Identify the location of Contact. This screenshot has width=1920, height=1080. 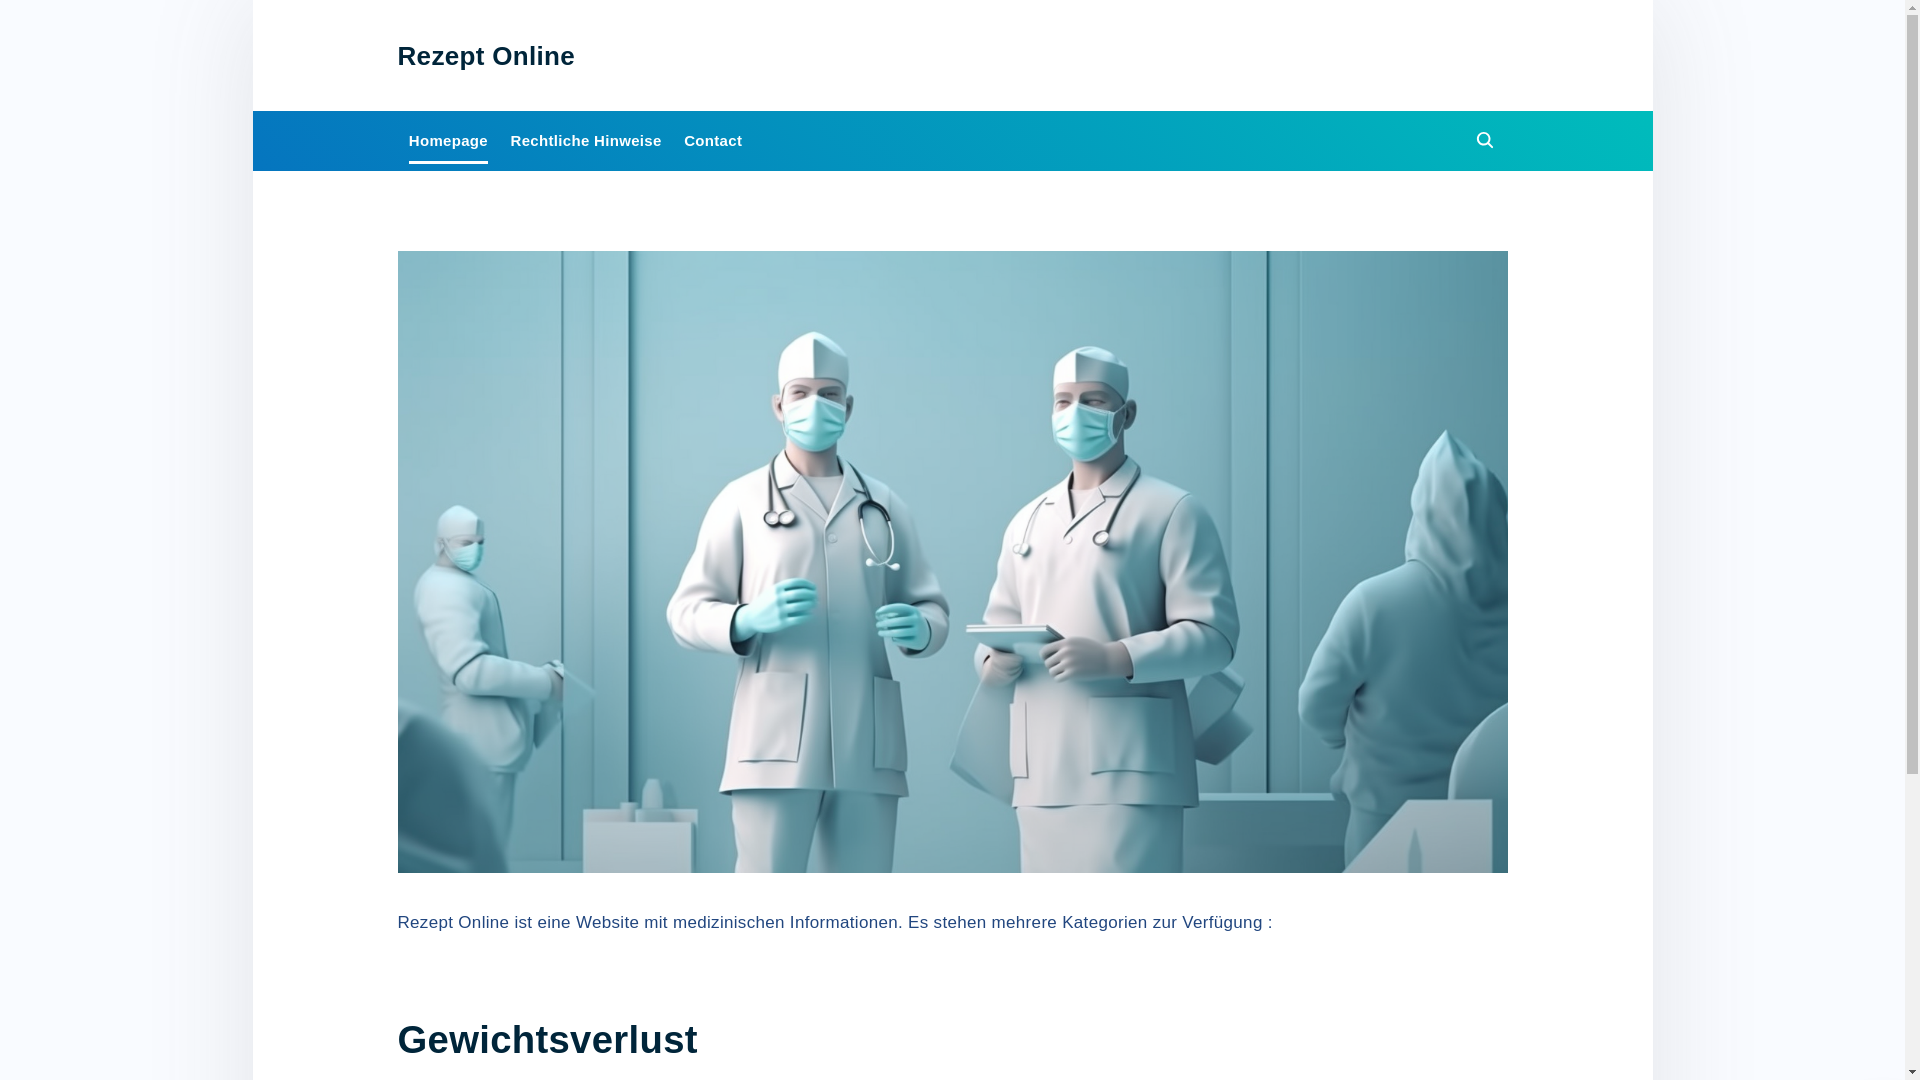
(713, 140).